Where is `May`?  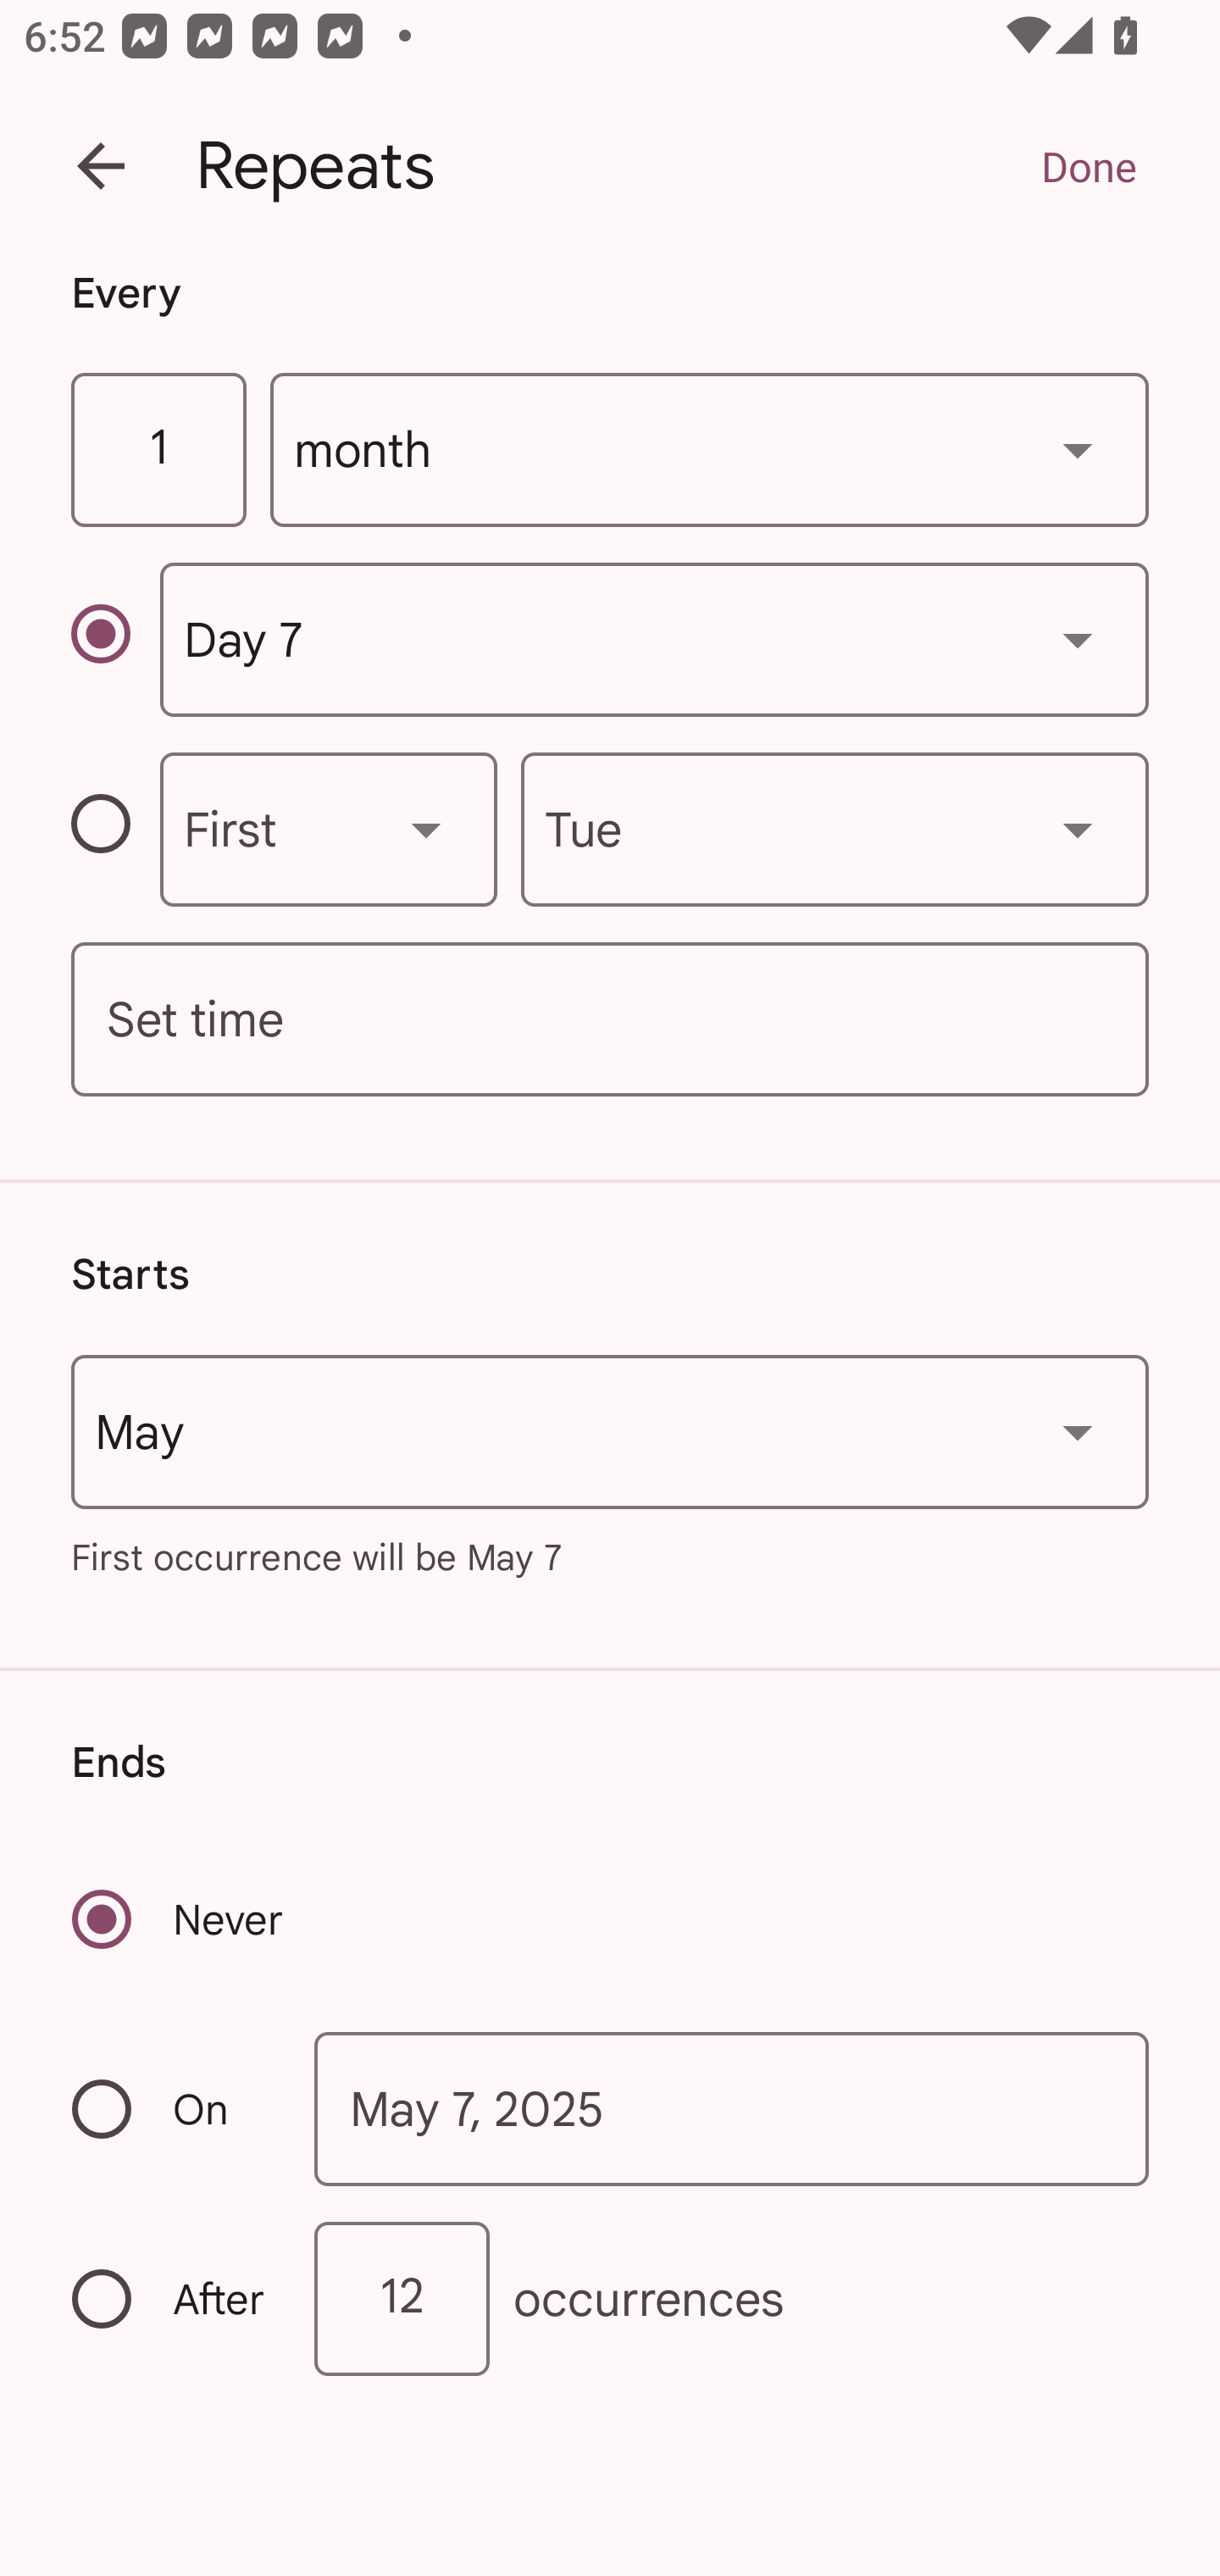
May is located at coordinates (610, 1432).